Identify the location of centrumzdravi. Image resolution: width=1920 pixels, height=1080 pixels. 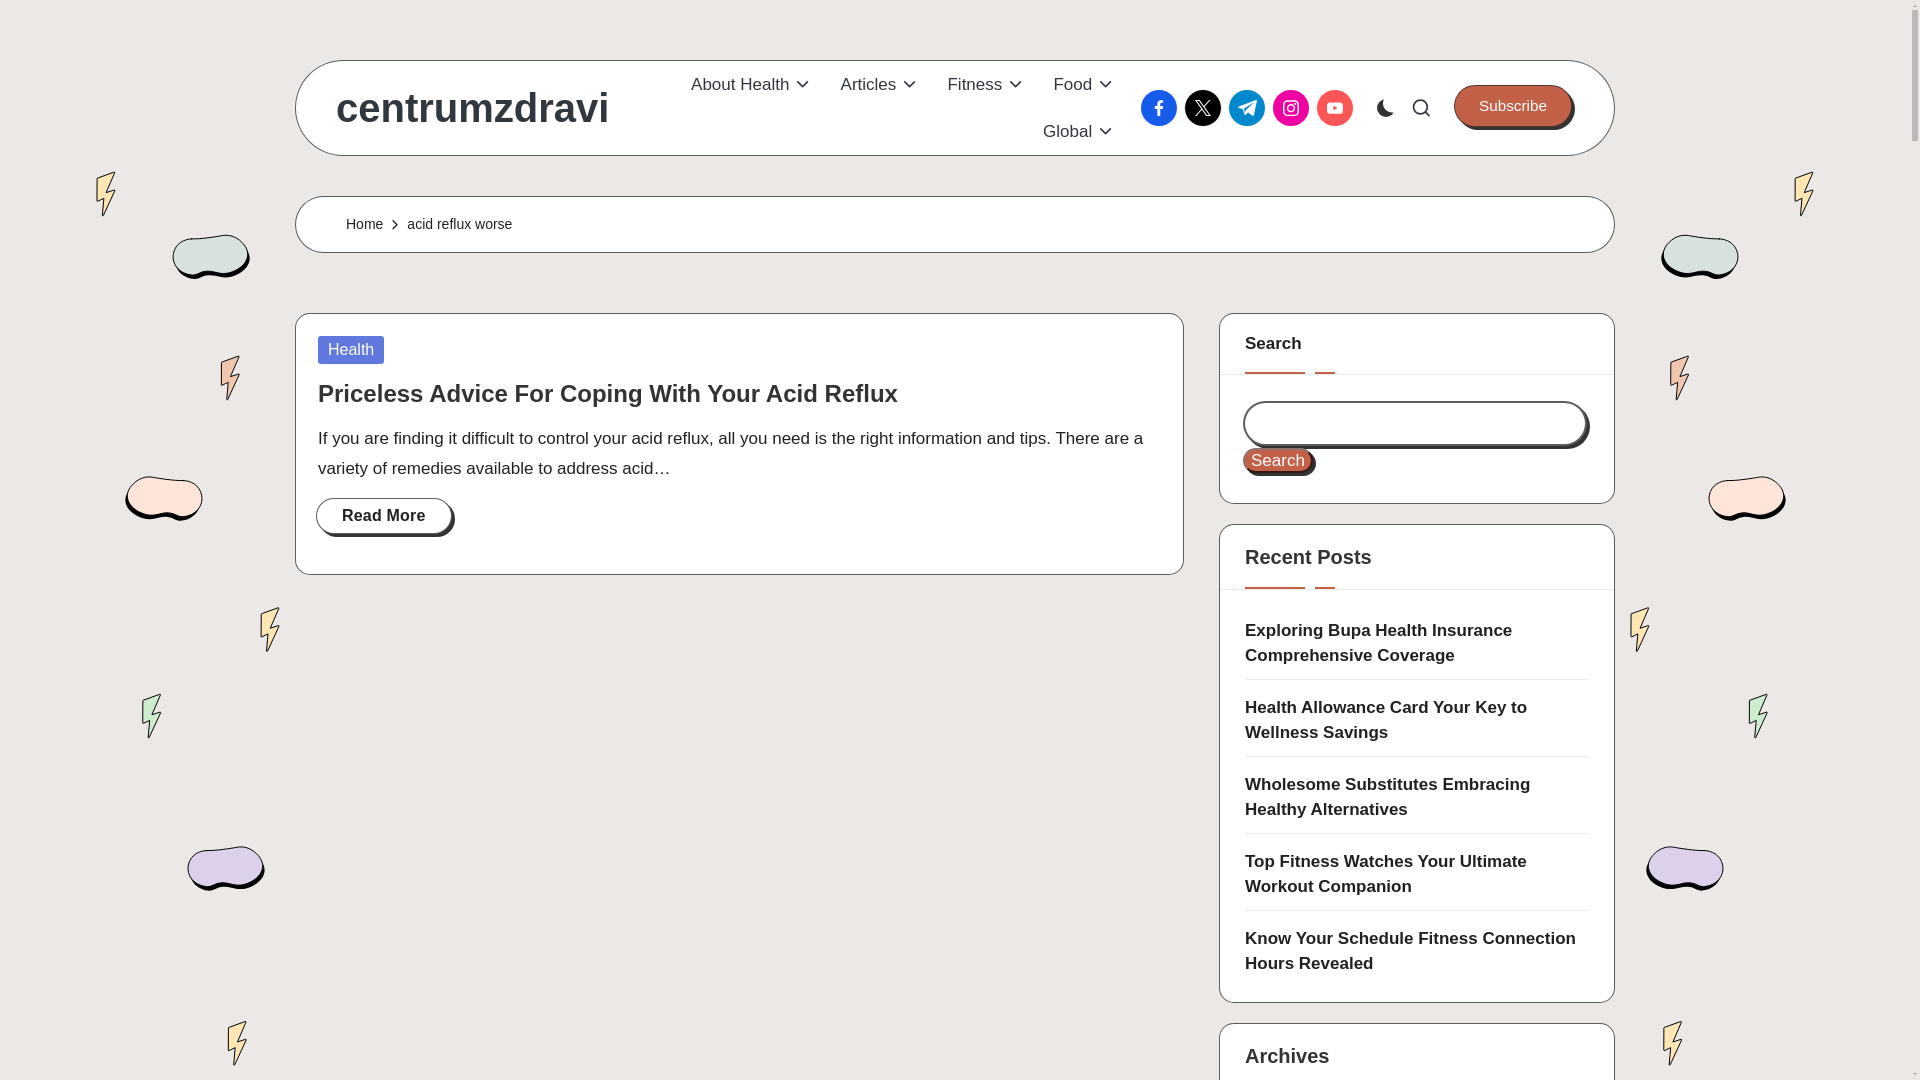
(472, 108).